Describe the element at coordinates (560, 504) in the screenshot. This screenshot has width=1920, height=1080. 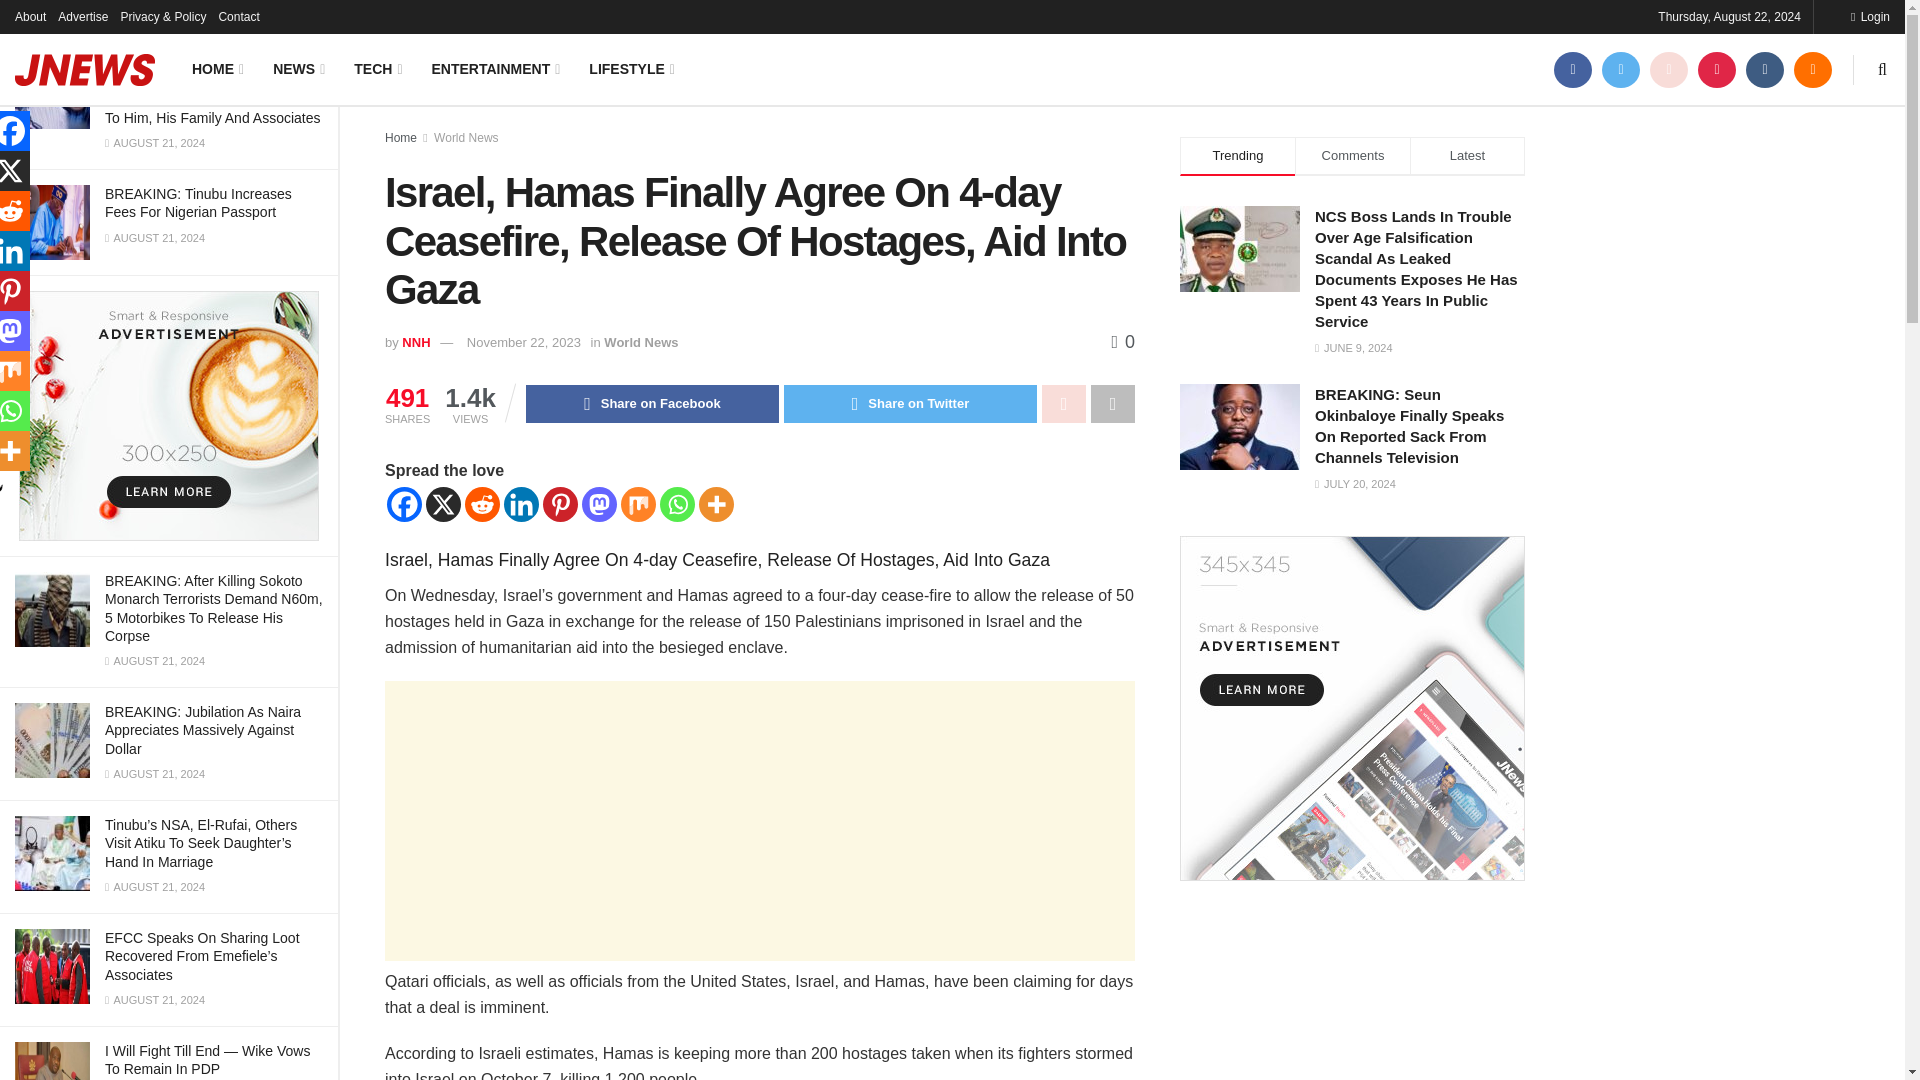
I see `Pinterest` at that location.